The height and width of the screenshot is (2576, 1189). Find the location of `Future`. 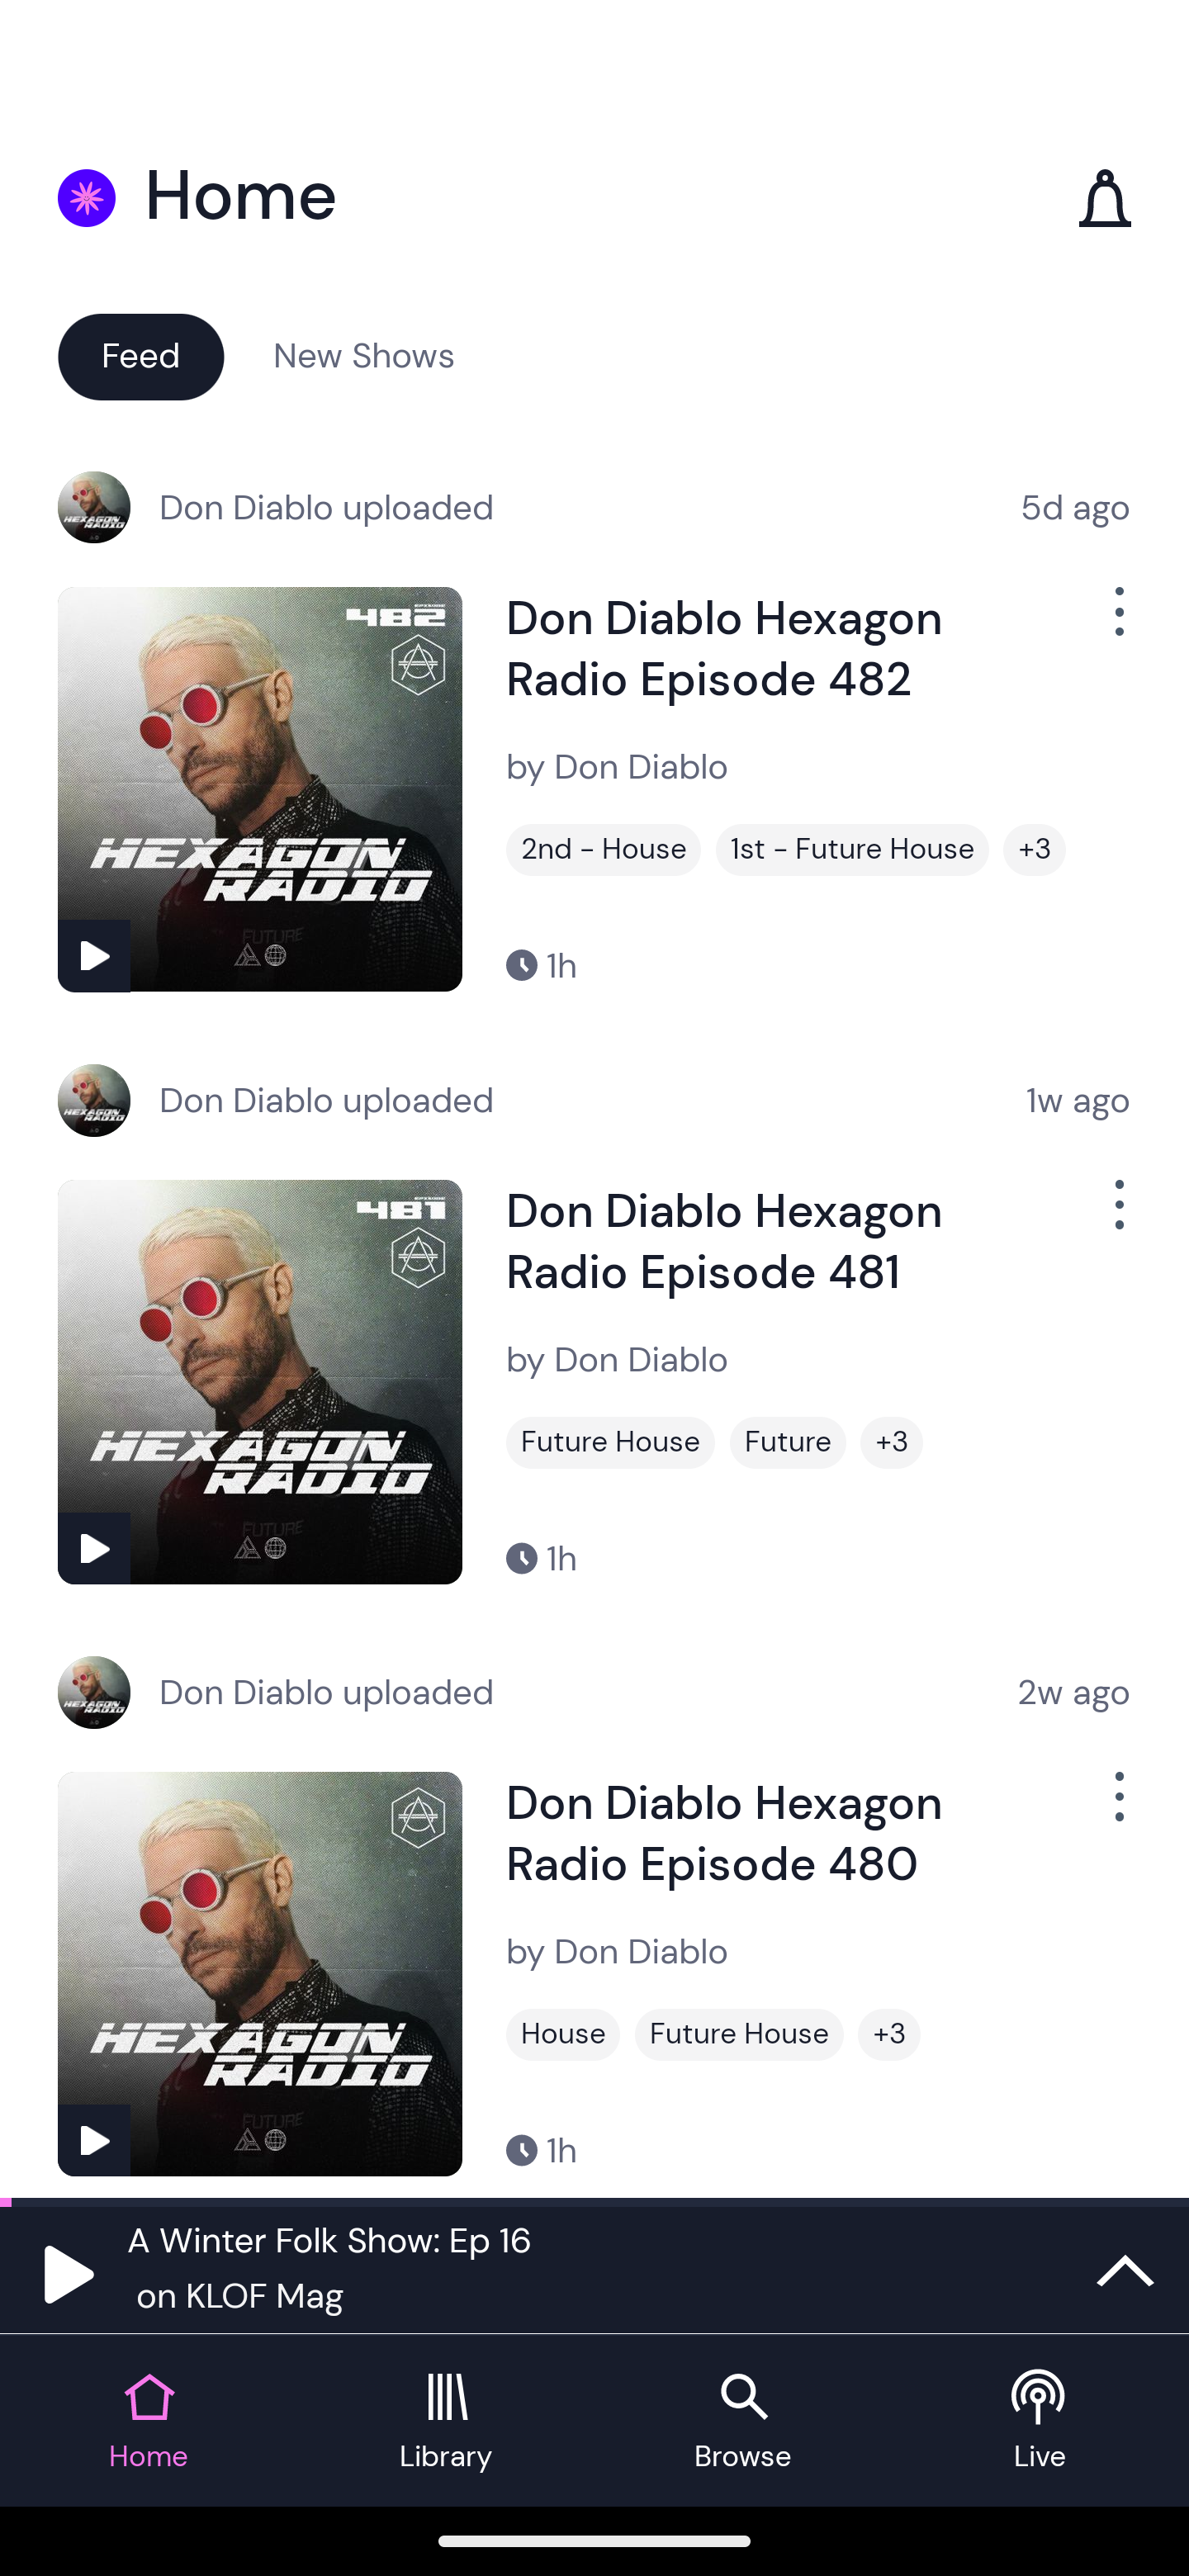

Future is located at coordinates (788, 1442).